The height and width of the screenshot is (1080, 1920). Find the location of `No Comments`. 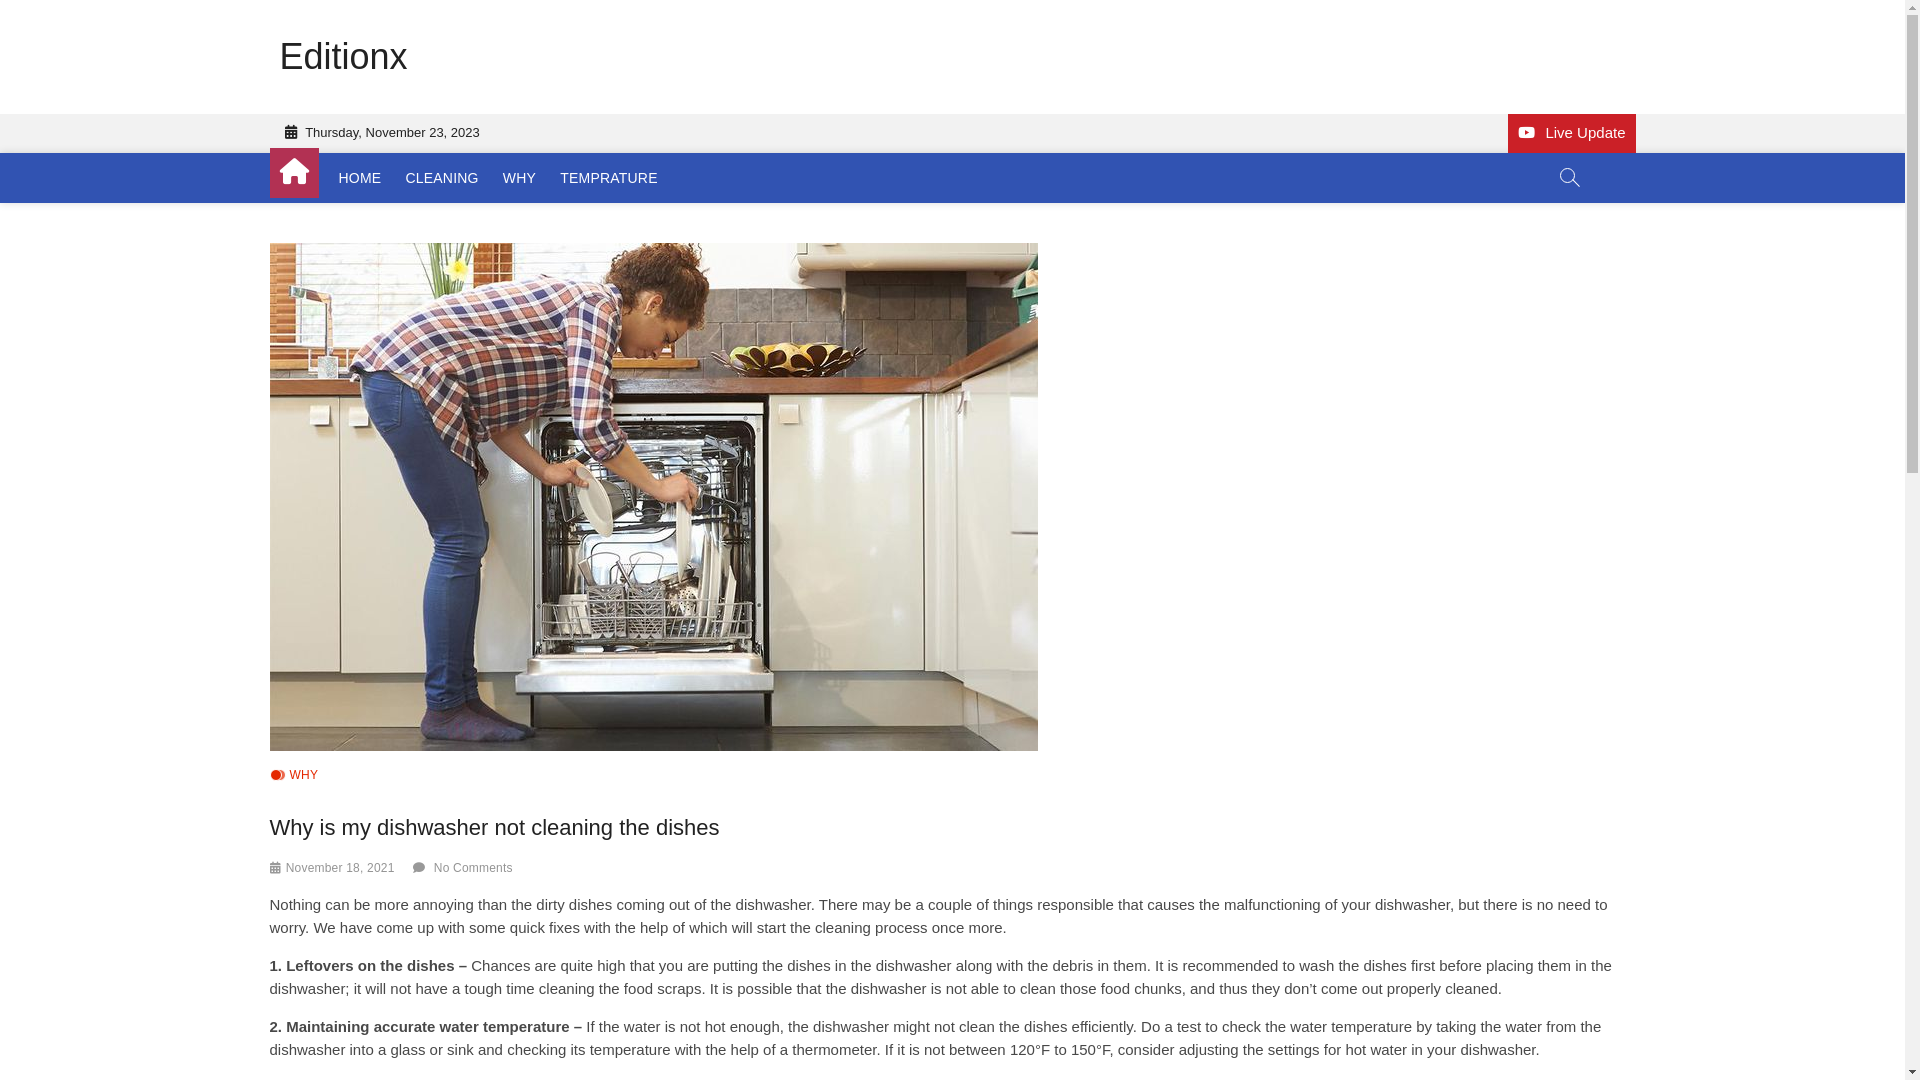

No Comments is located at coordinates (474, 868).